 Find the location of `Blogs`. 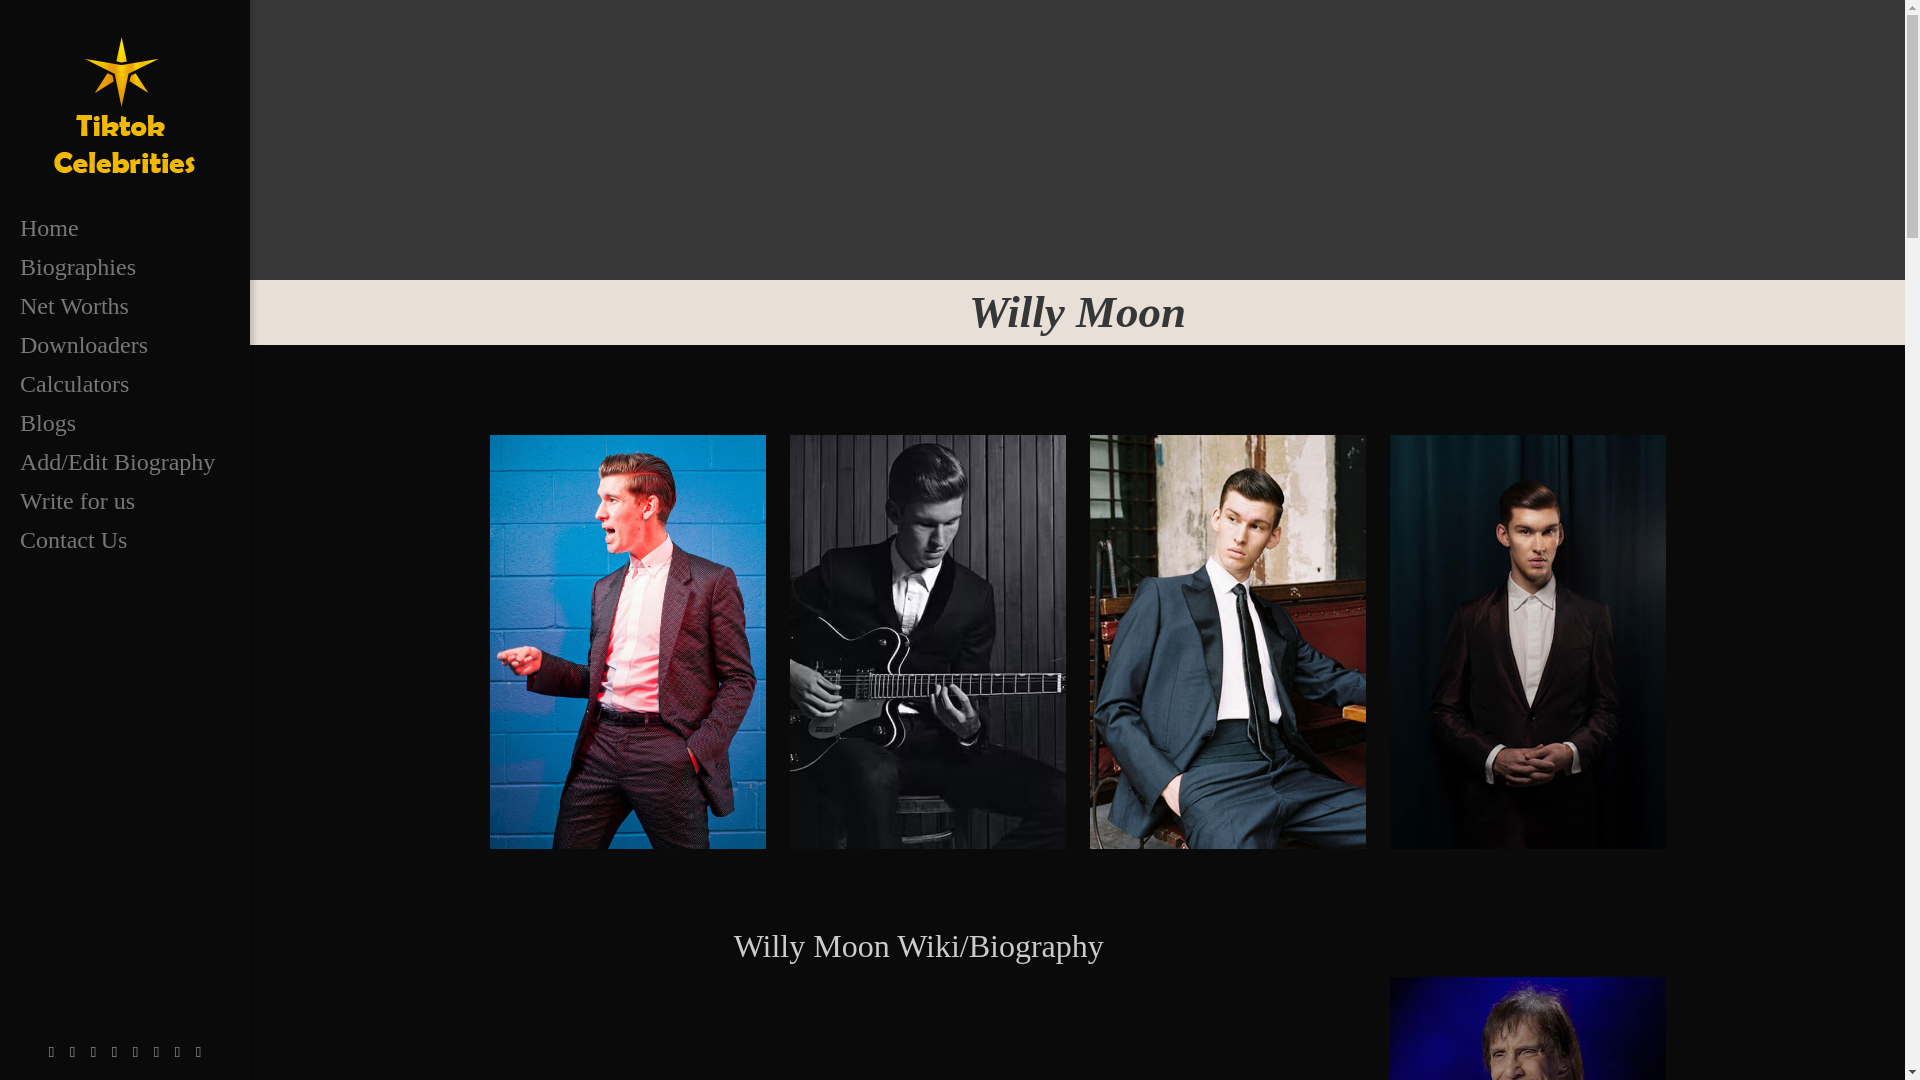

Blogs is located at coordinates (124, 422).